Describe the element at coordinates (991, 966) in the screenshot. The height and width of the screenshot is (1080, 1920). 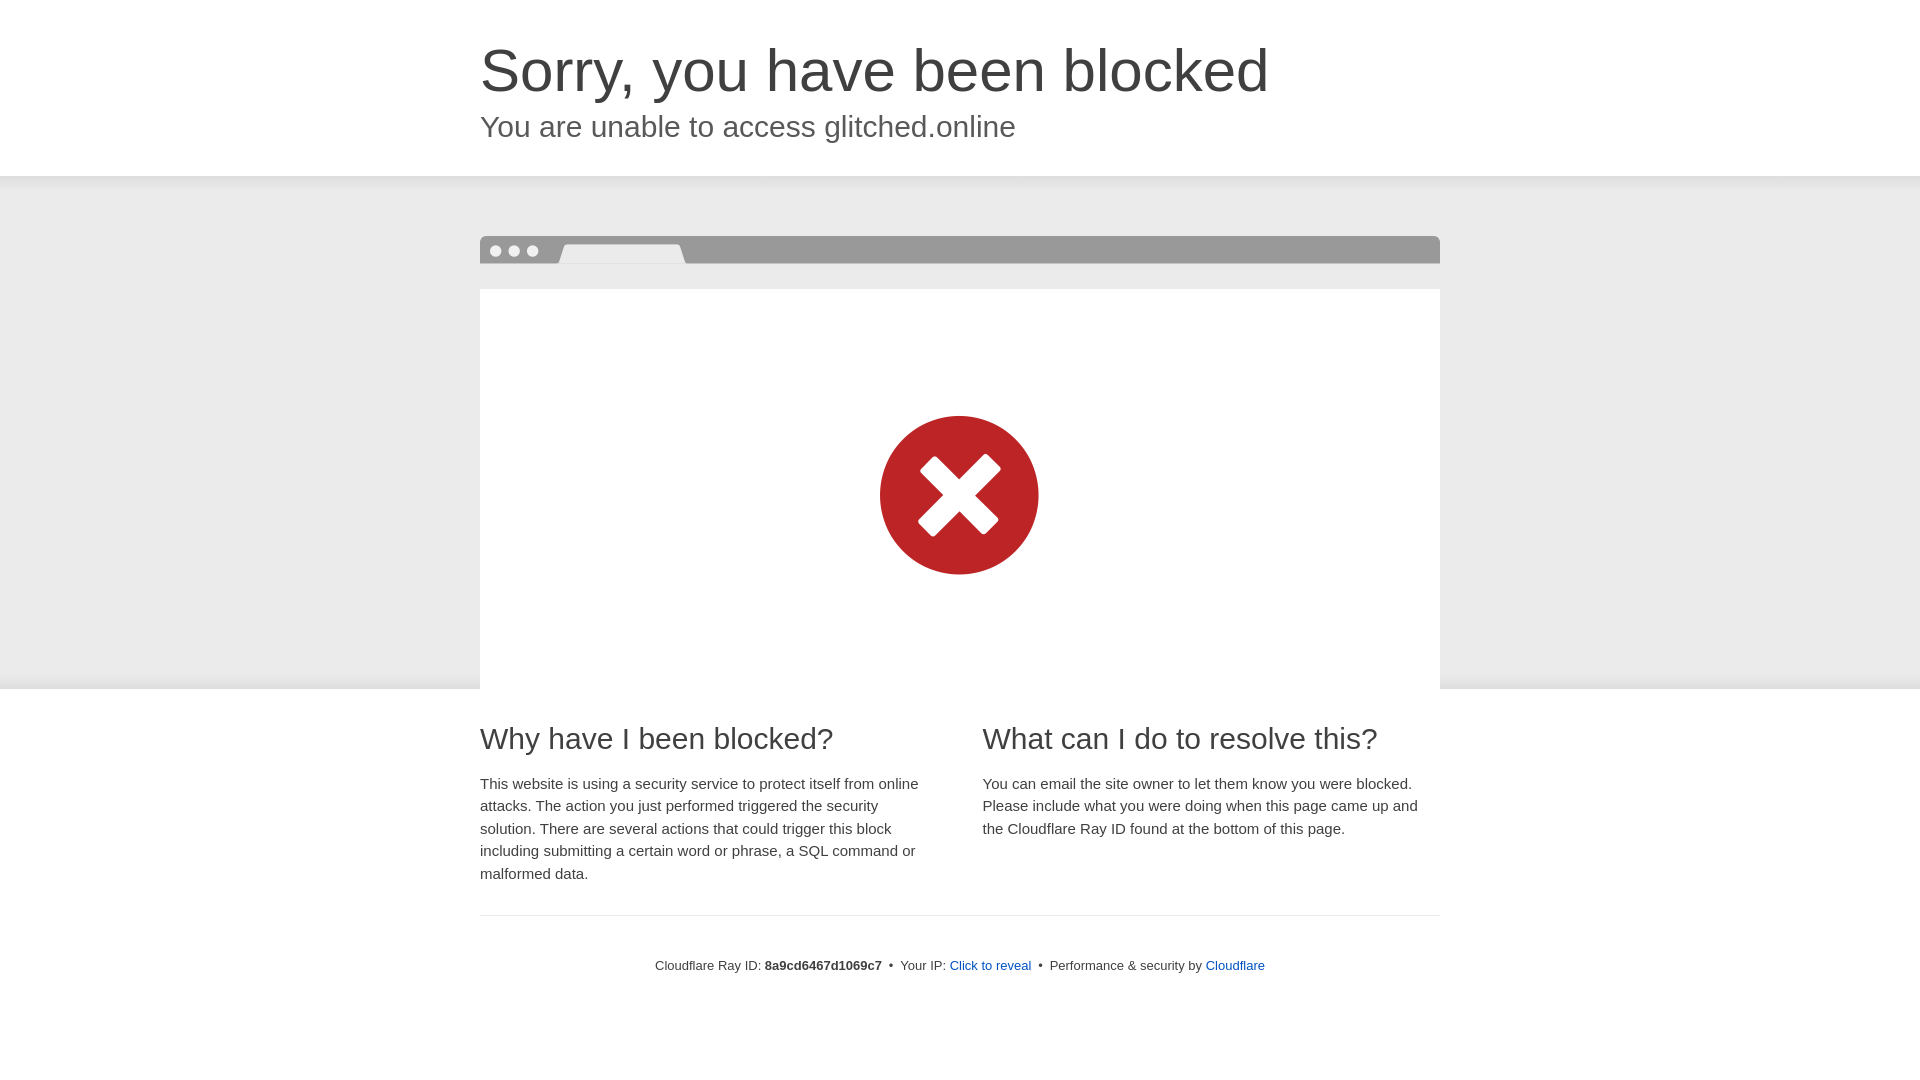
I see `Click to reveal` at that location.